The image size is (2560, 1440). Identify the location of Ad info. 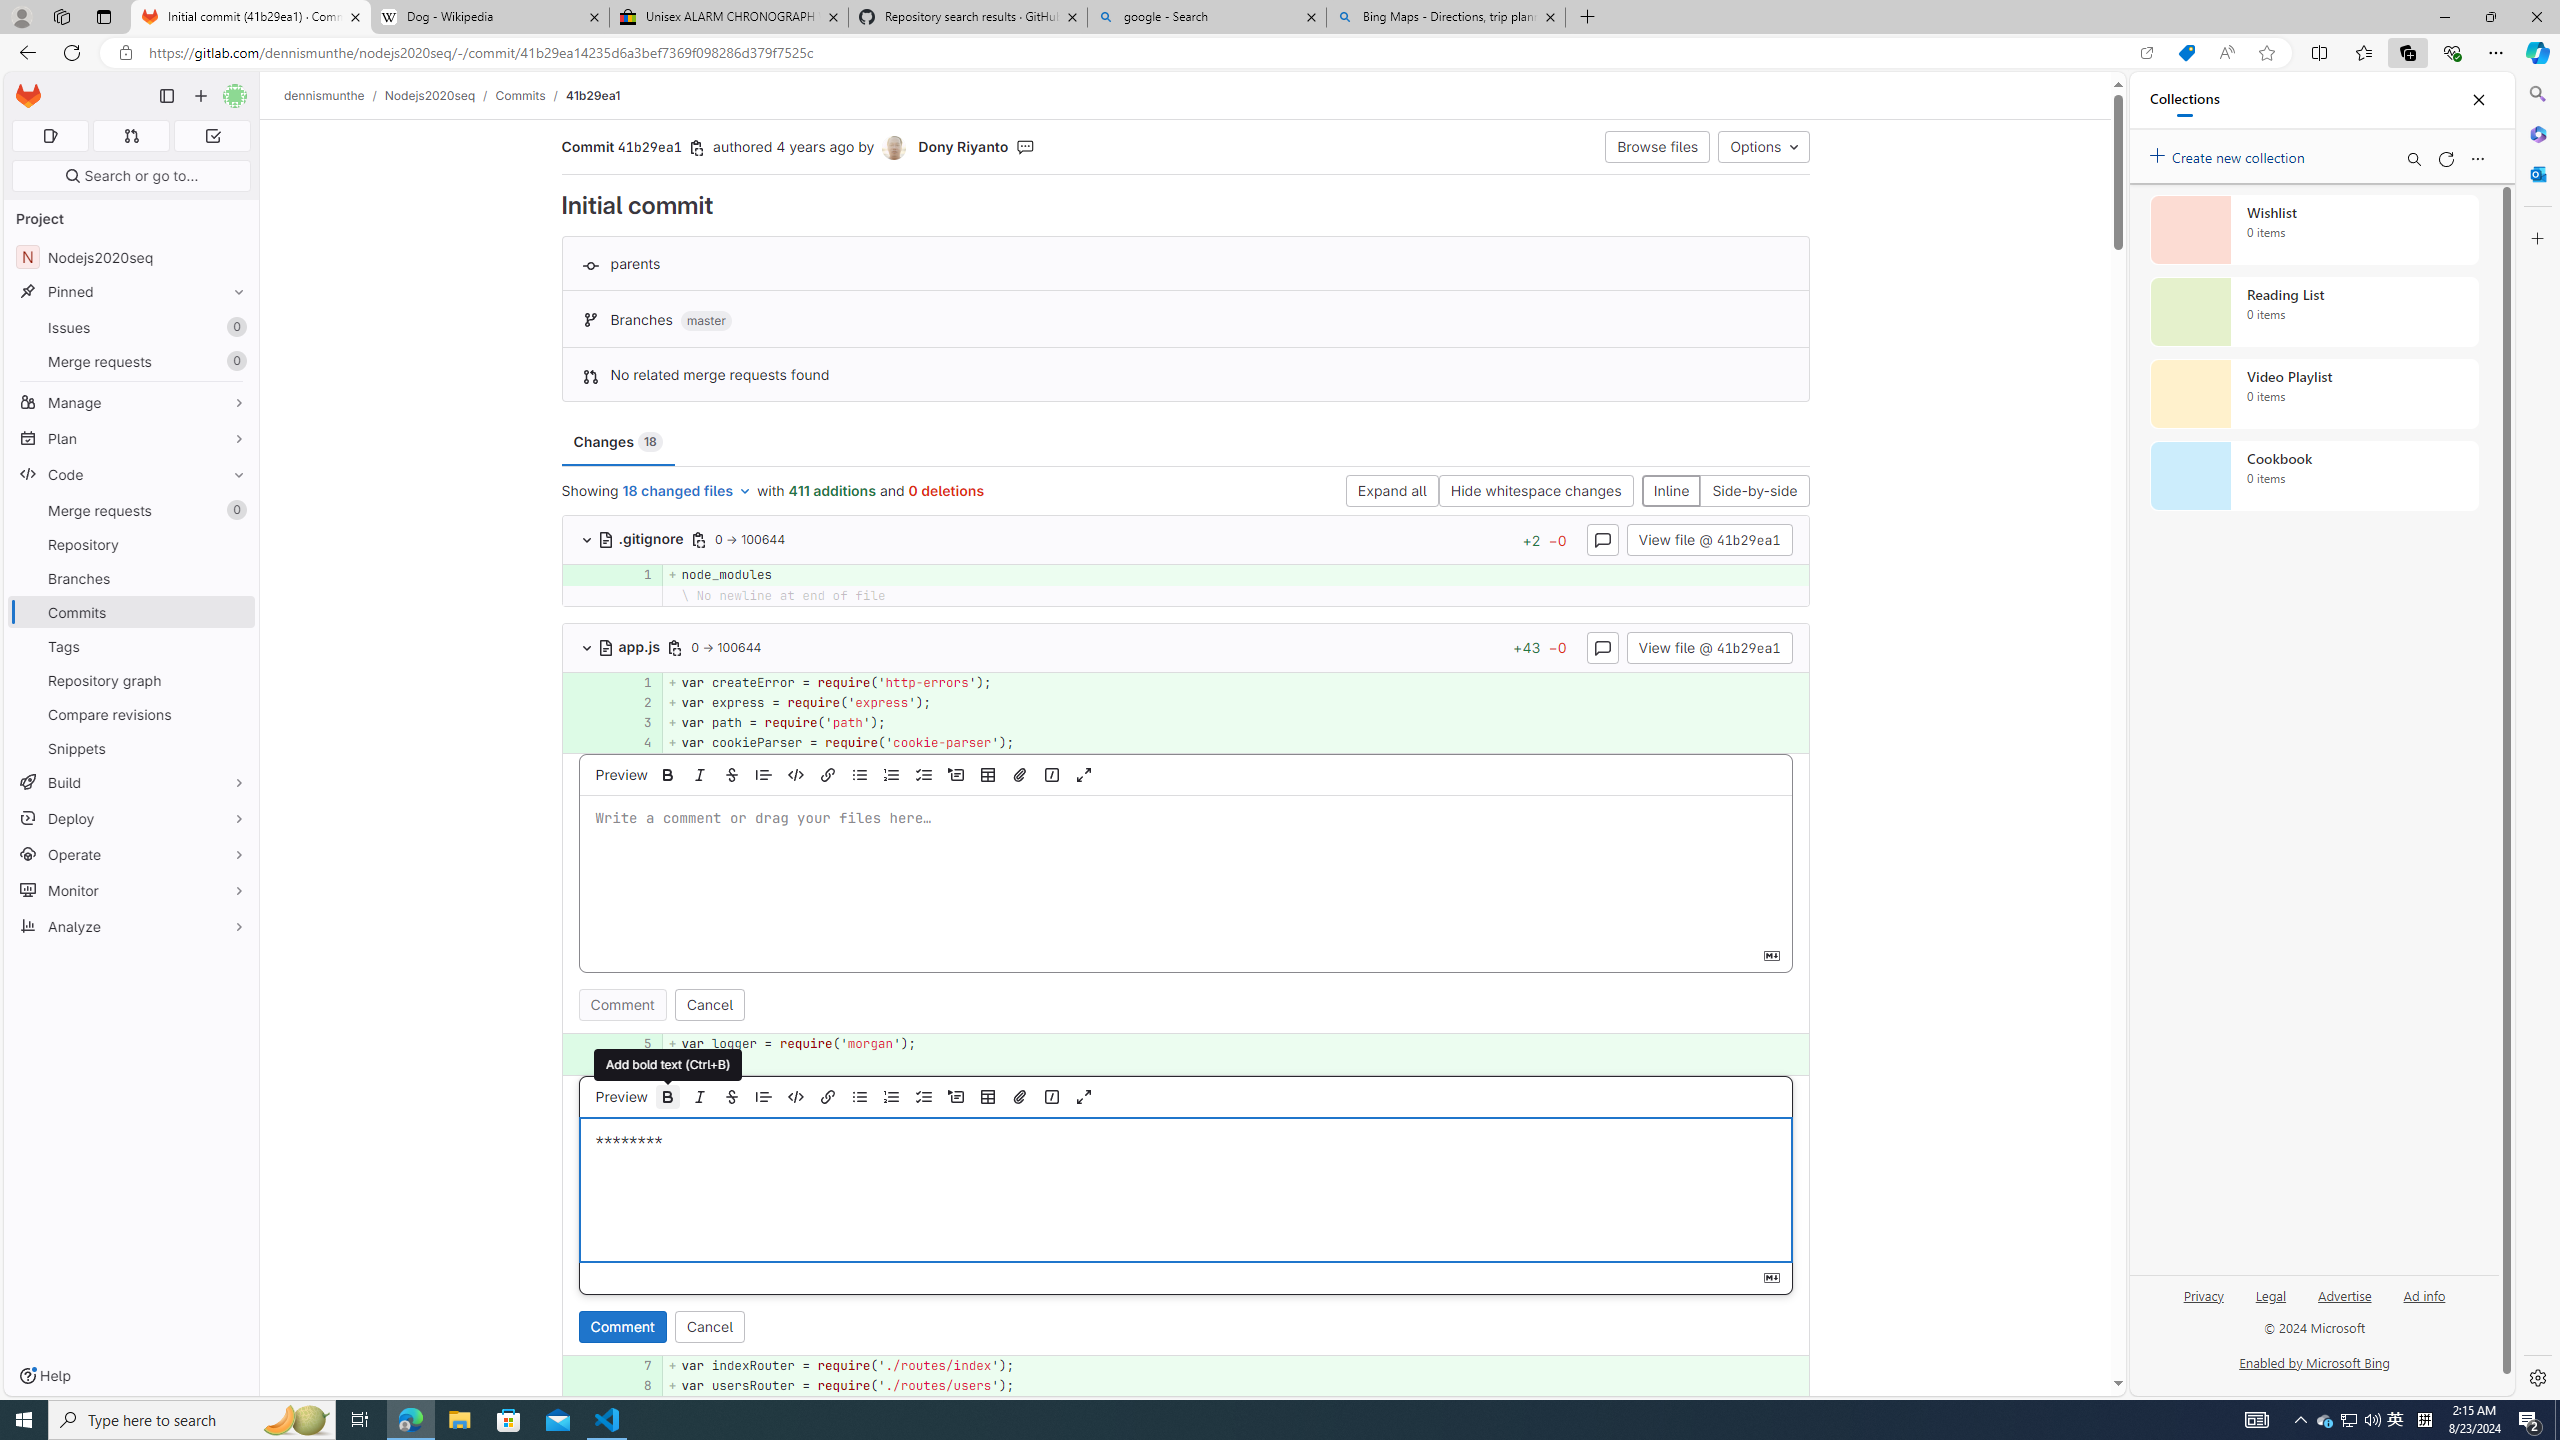
(2424, 1304).